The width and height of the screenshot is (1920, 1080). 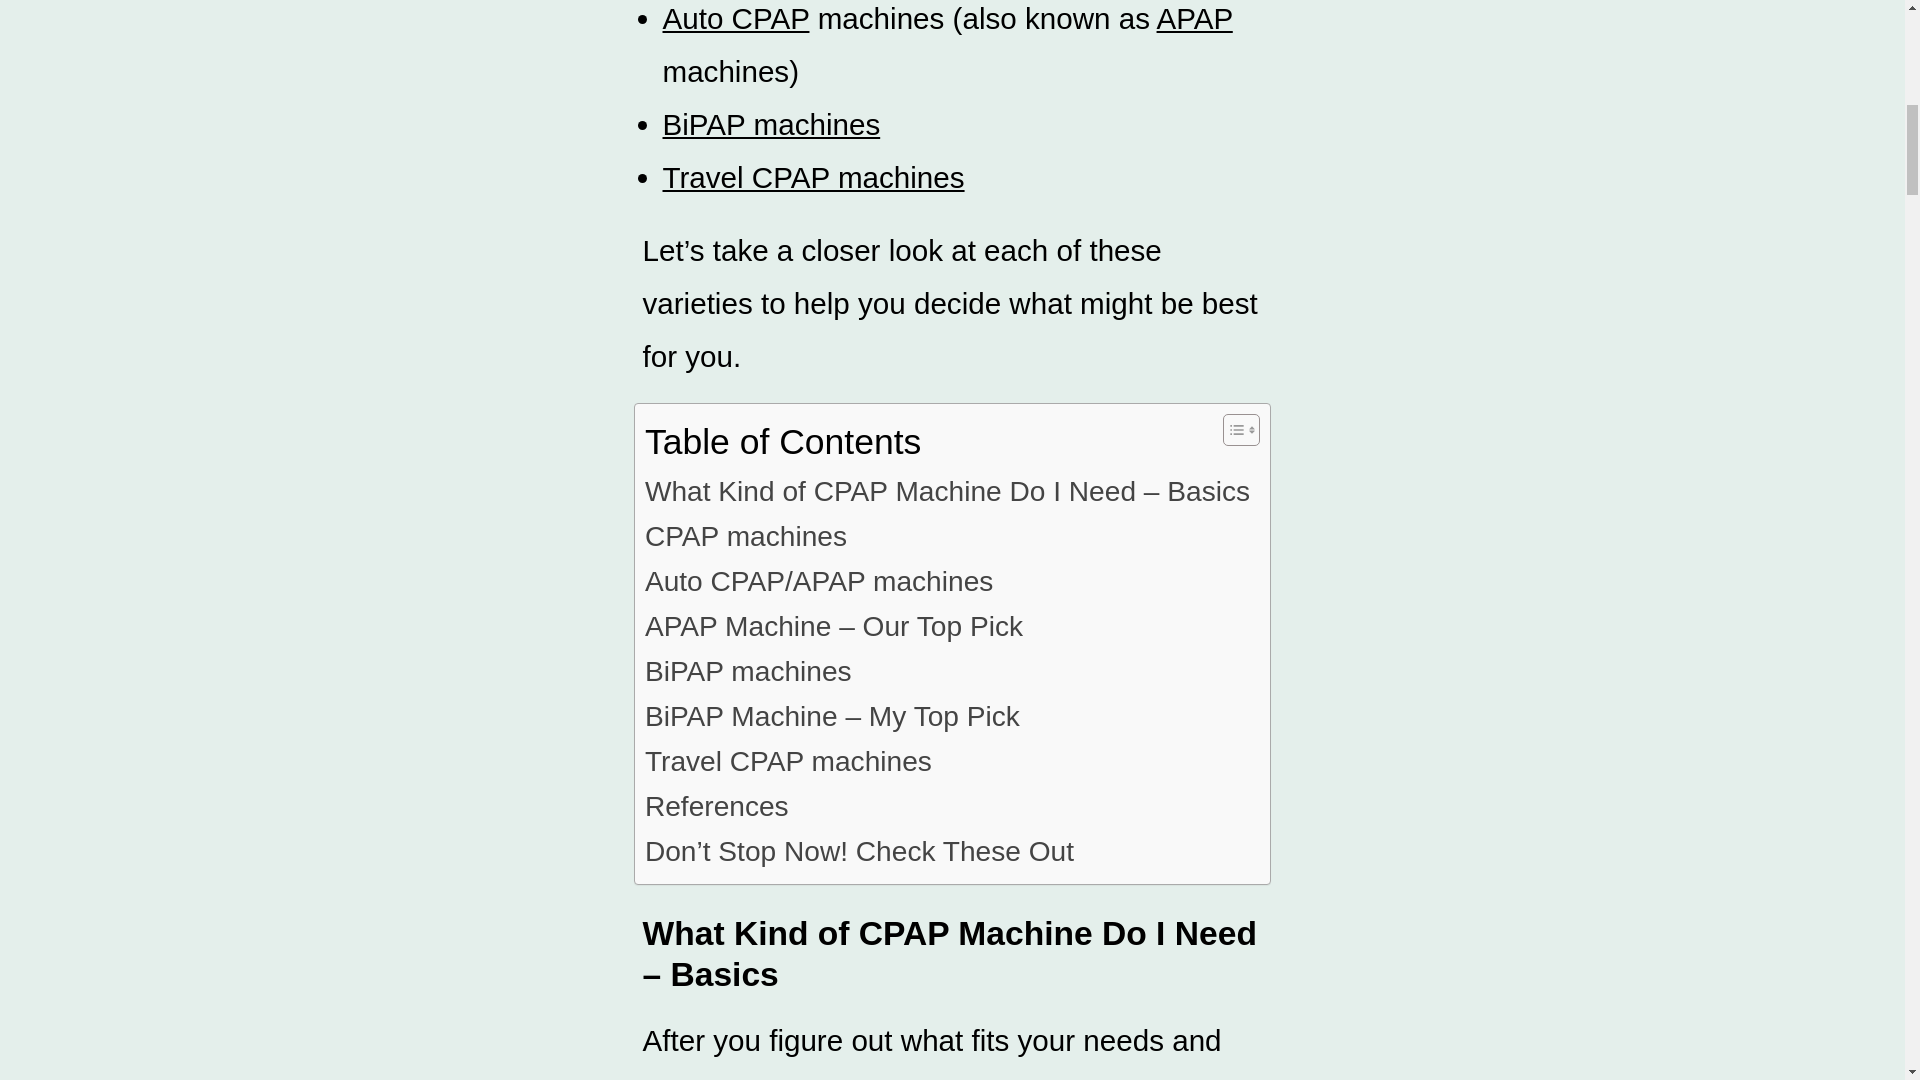 What do you see at coordinates (812, 177) in the screenshot?
I see `Travel CPAP machines` at bounding box center [812, 177].